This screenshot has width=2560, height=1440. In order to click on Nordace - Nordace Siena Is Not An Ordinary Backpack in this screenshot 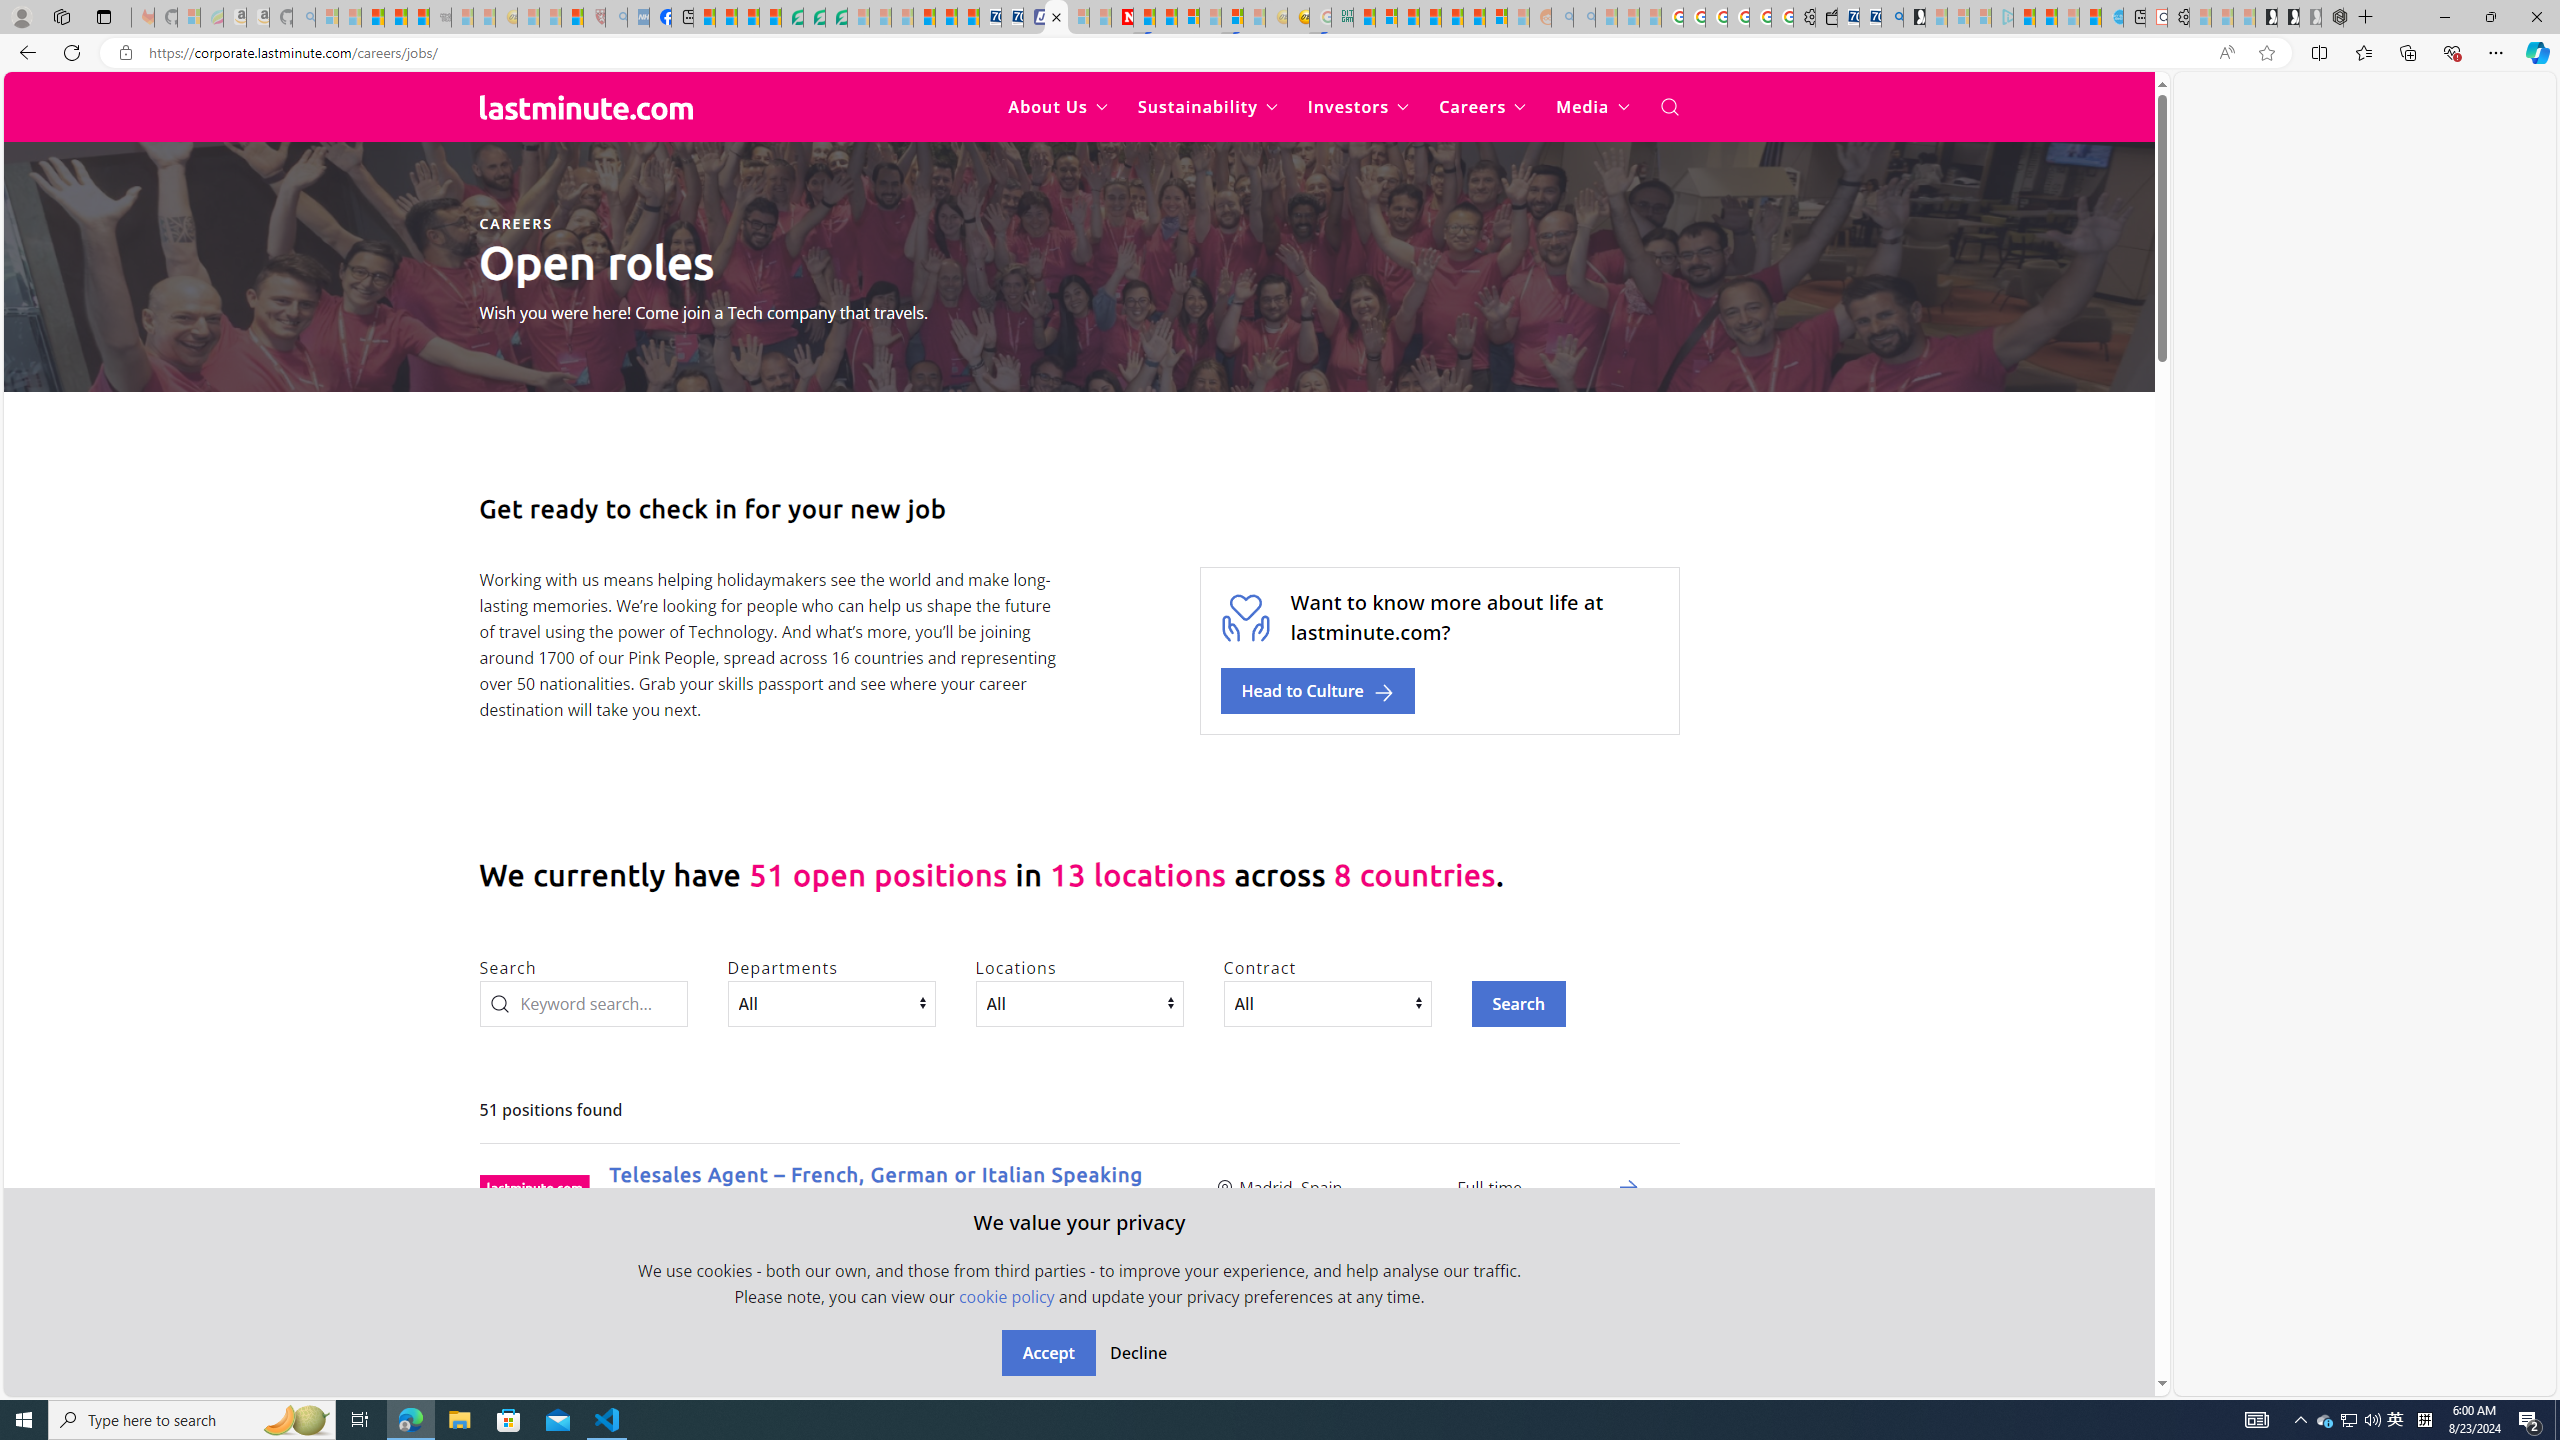, I will do `click(2333, 17)`.